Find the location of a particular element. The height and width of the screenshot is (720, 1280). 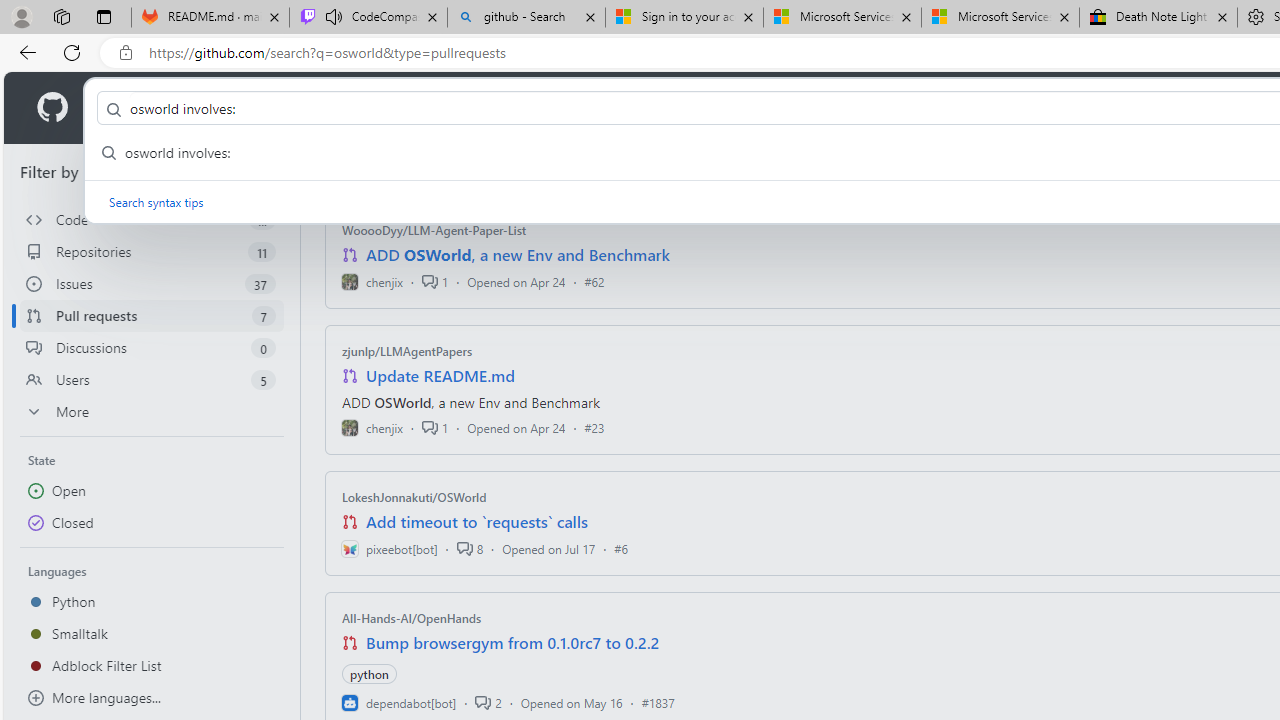

More is located at coordinates (152, 412).